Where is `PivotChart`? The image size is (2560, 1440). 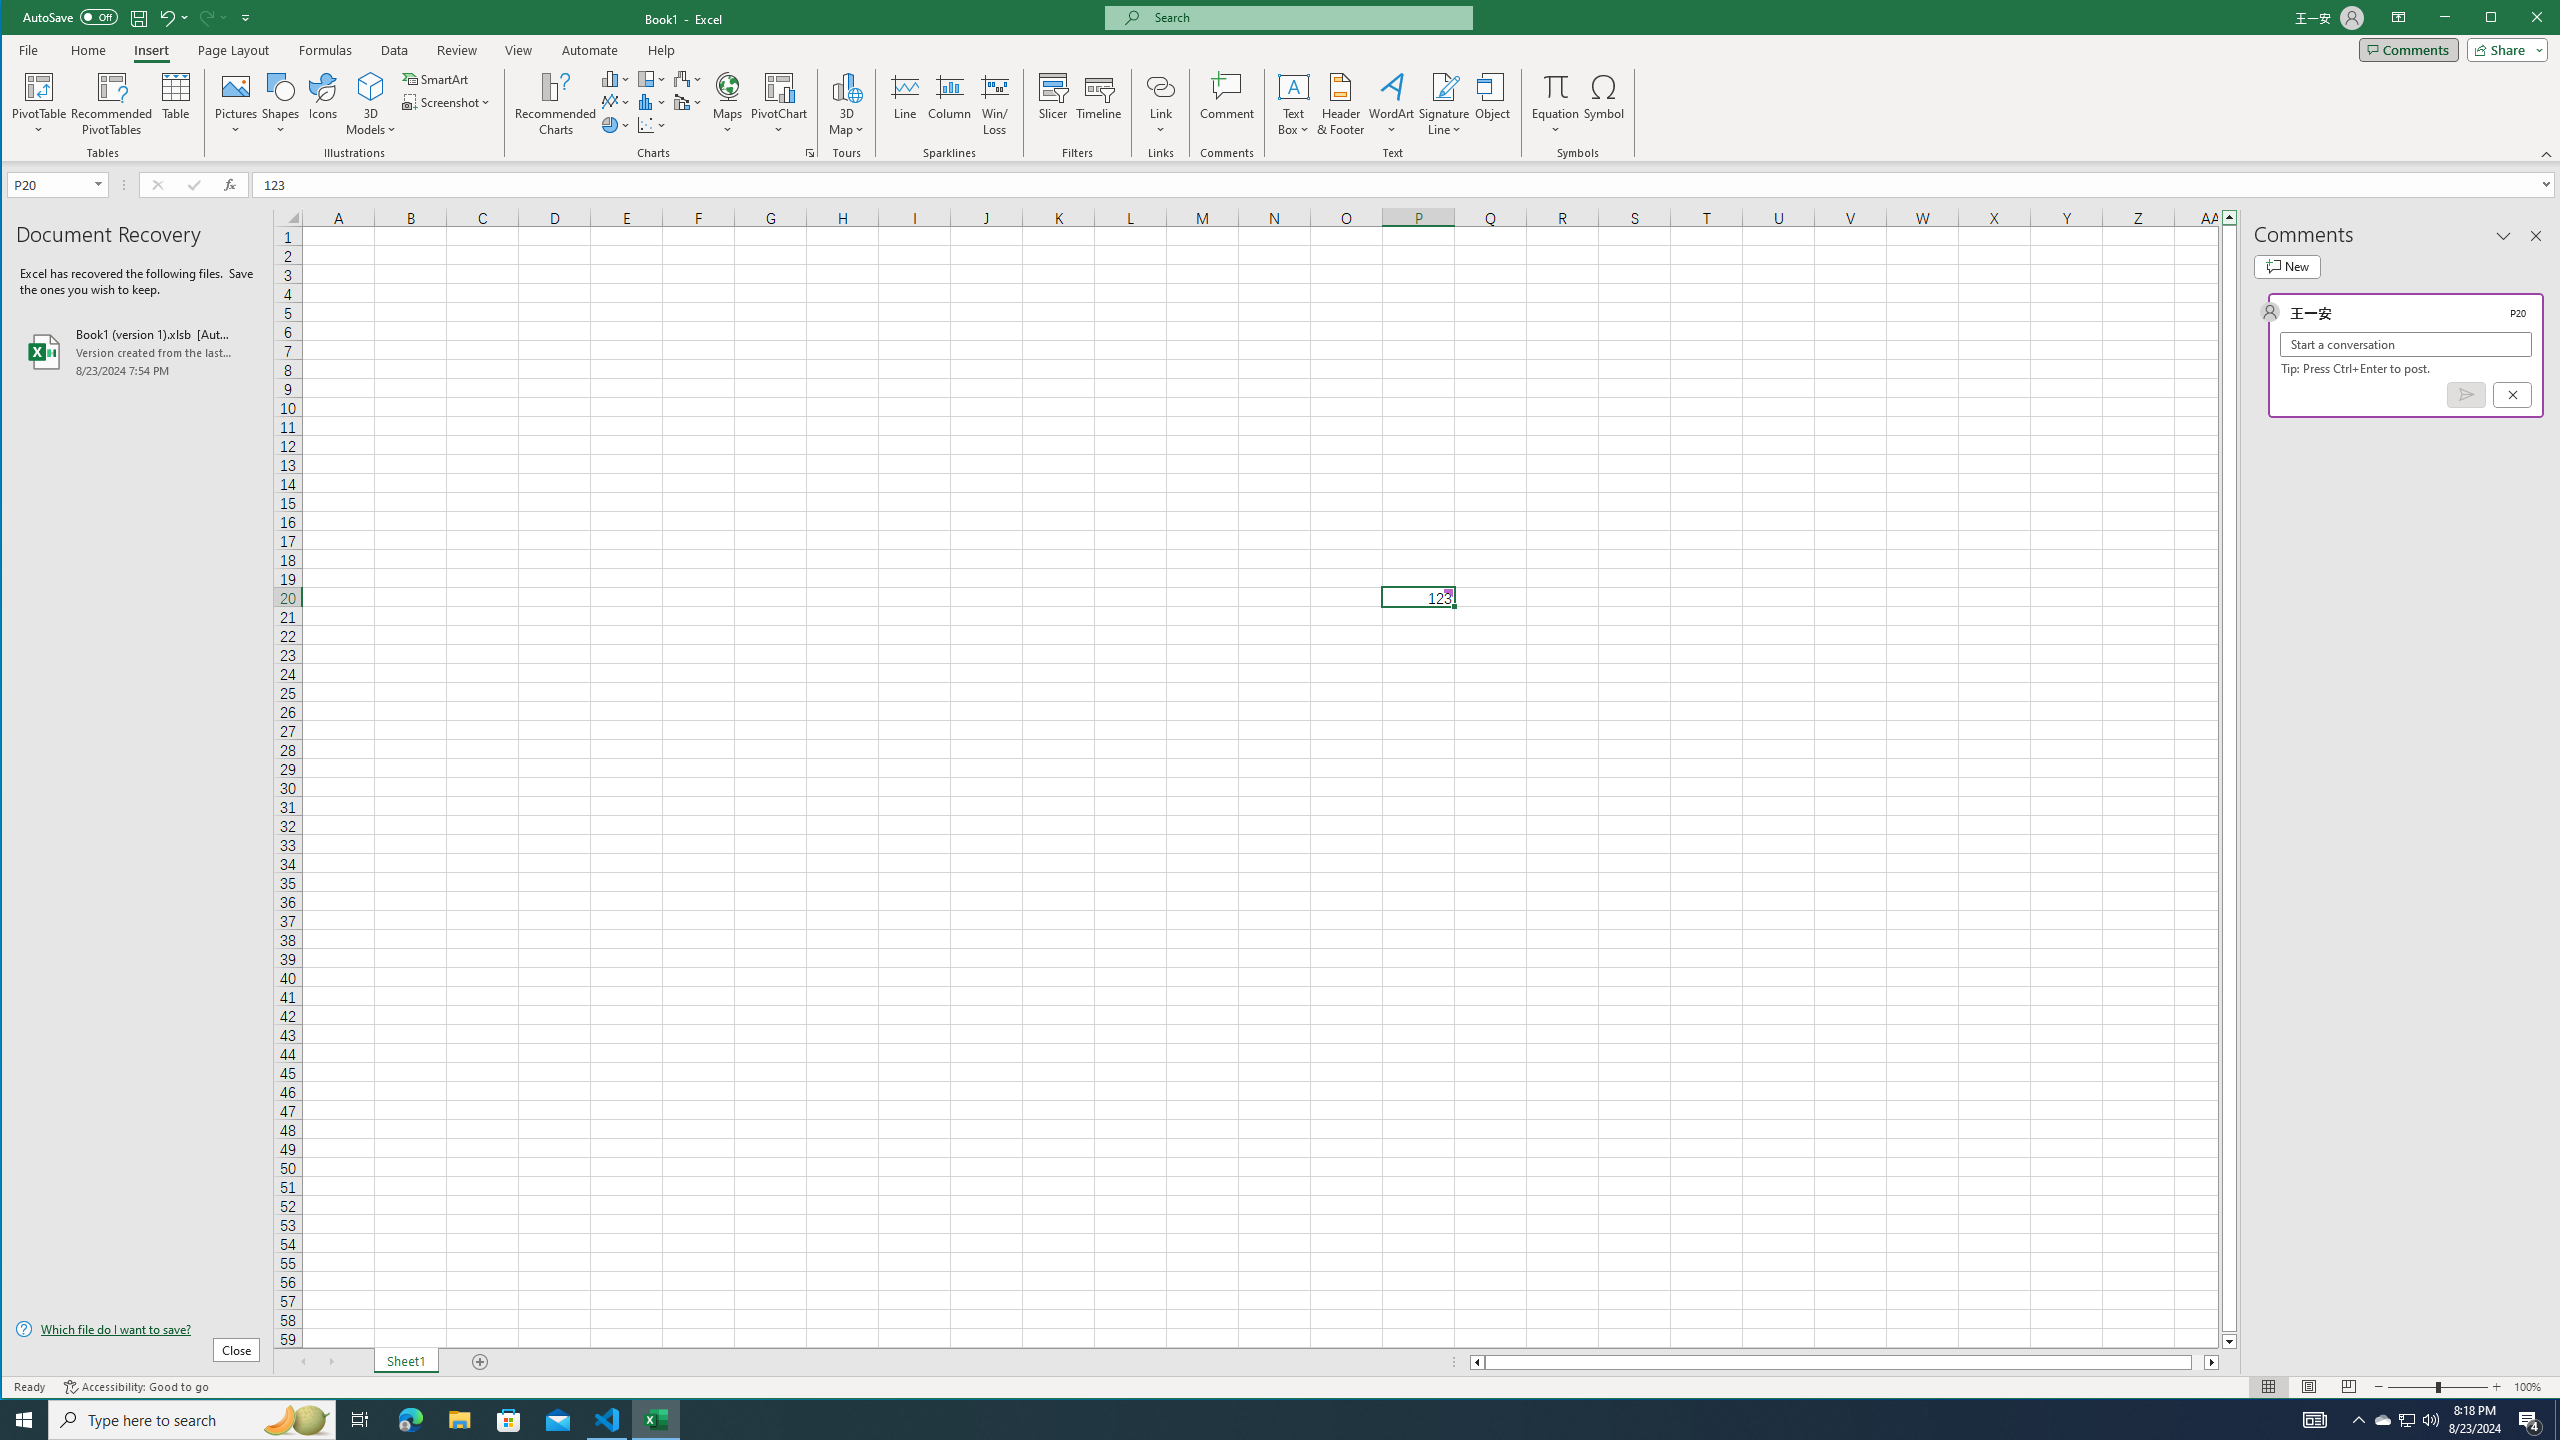 PivotChart is located at coordinates (2383, 1420).